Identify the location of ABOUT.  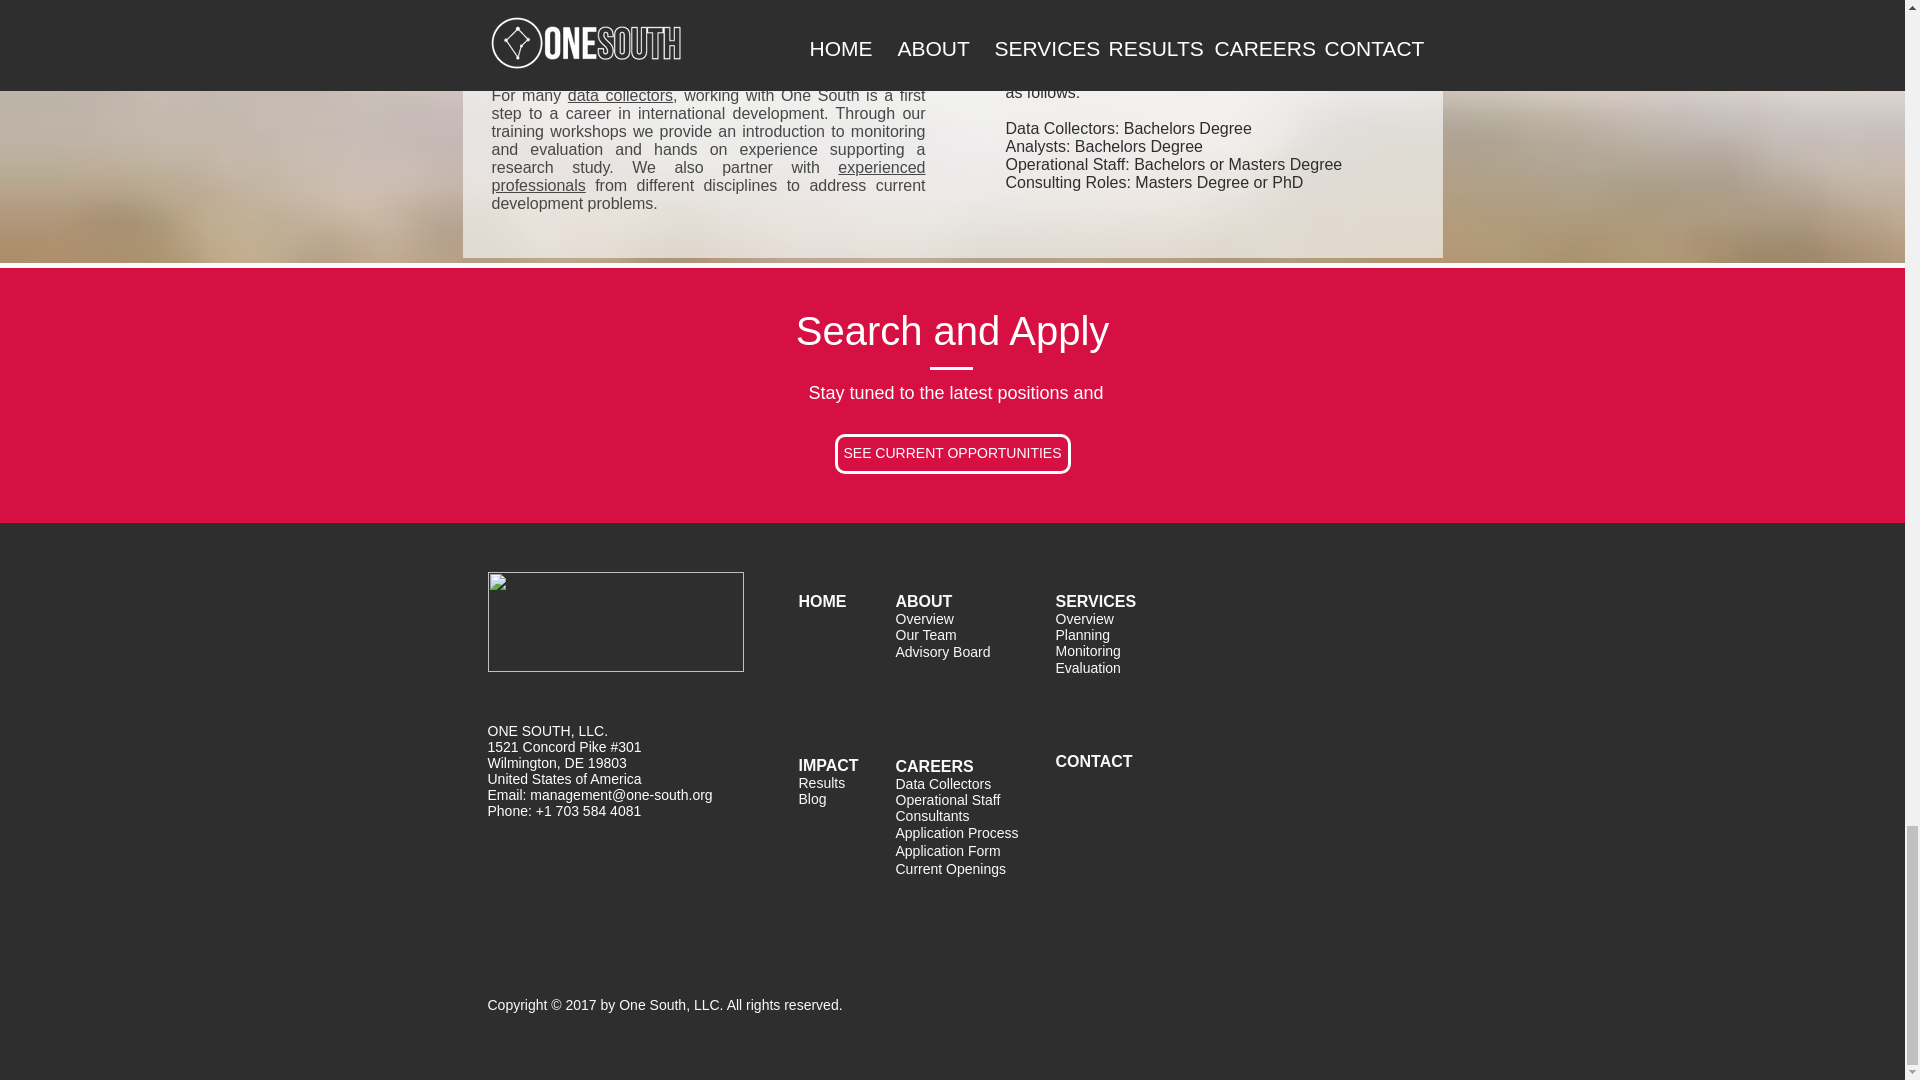
(924, 601).